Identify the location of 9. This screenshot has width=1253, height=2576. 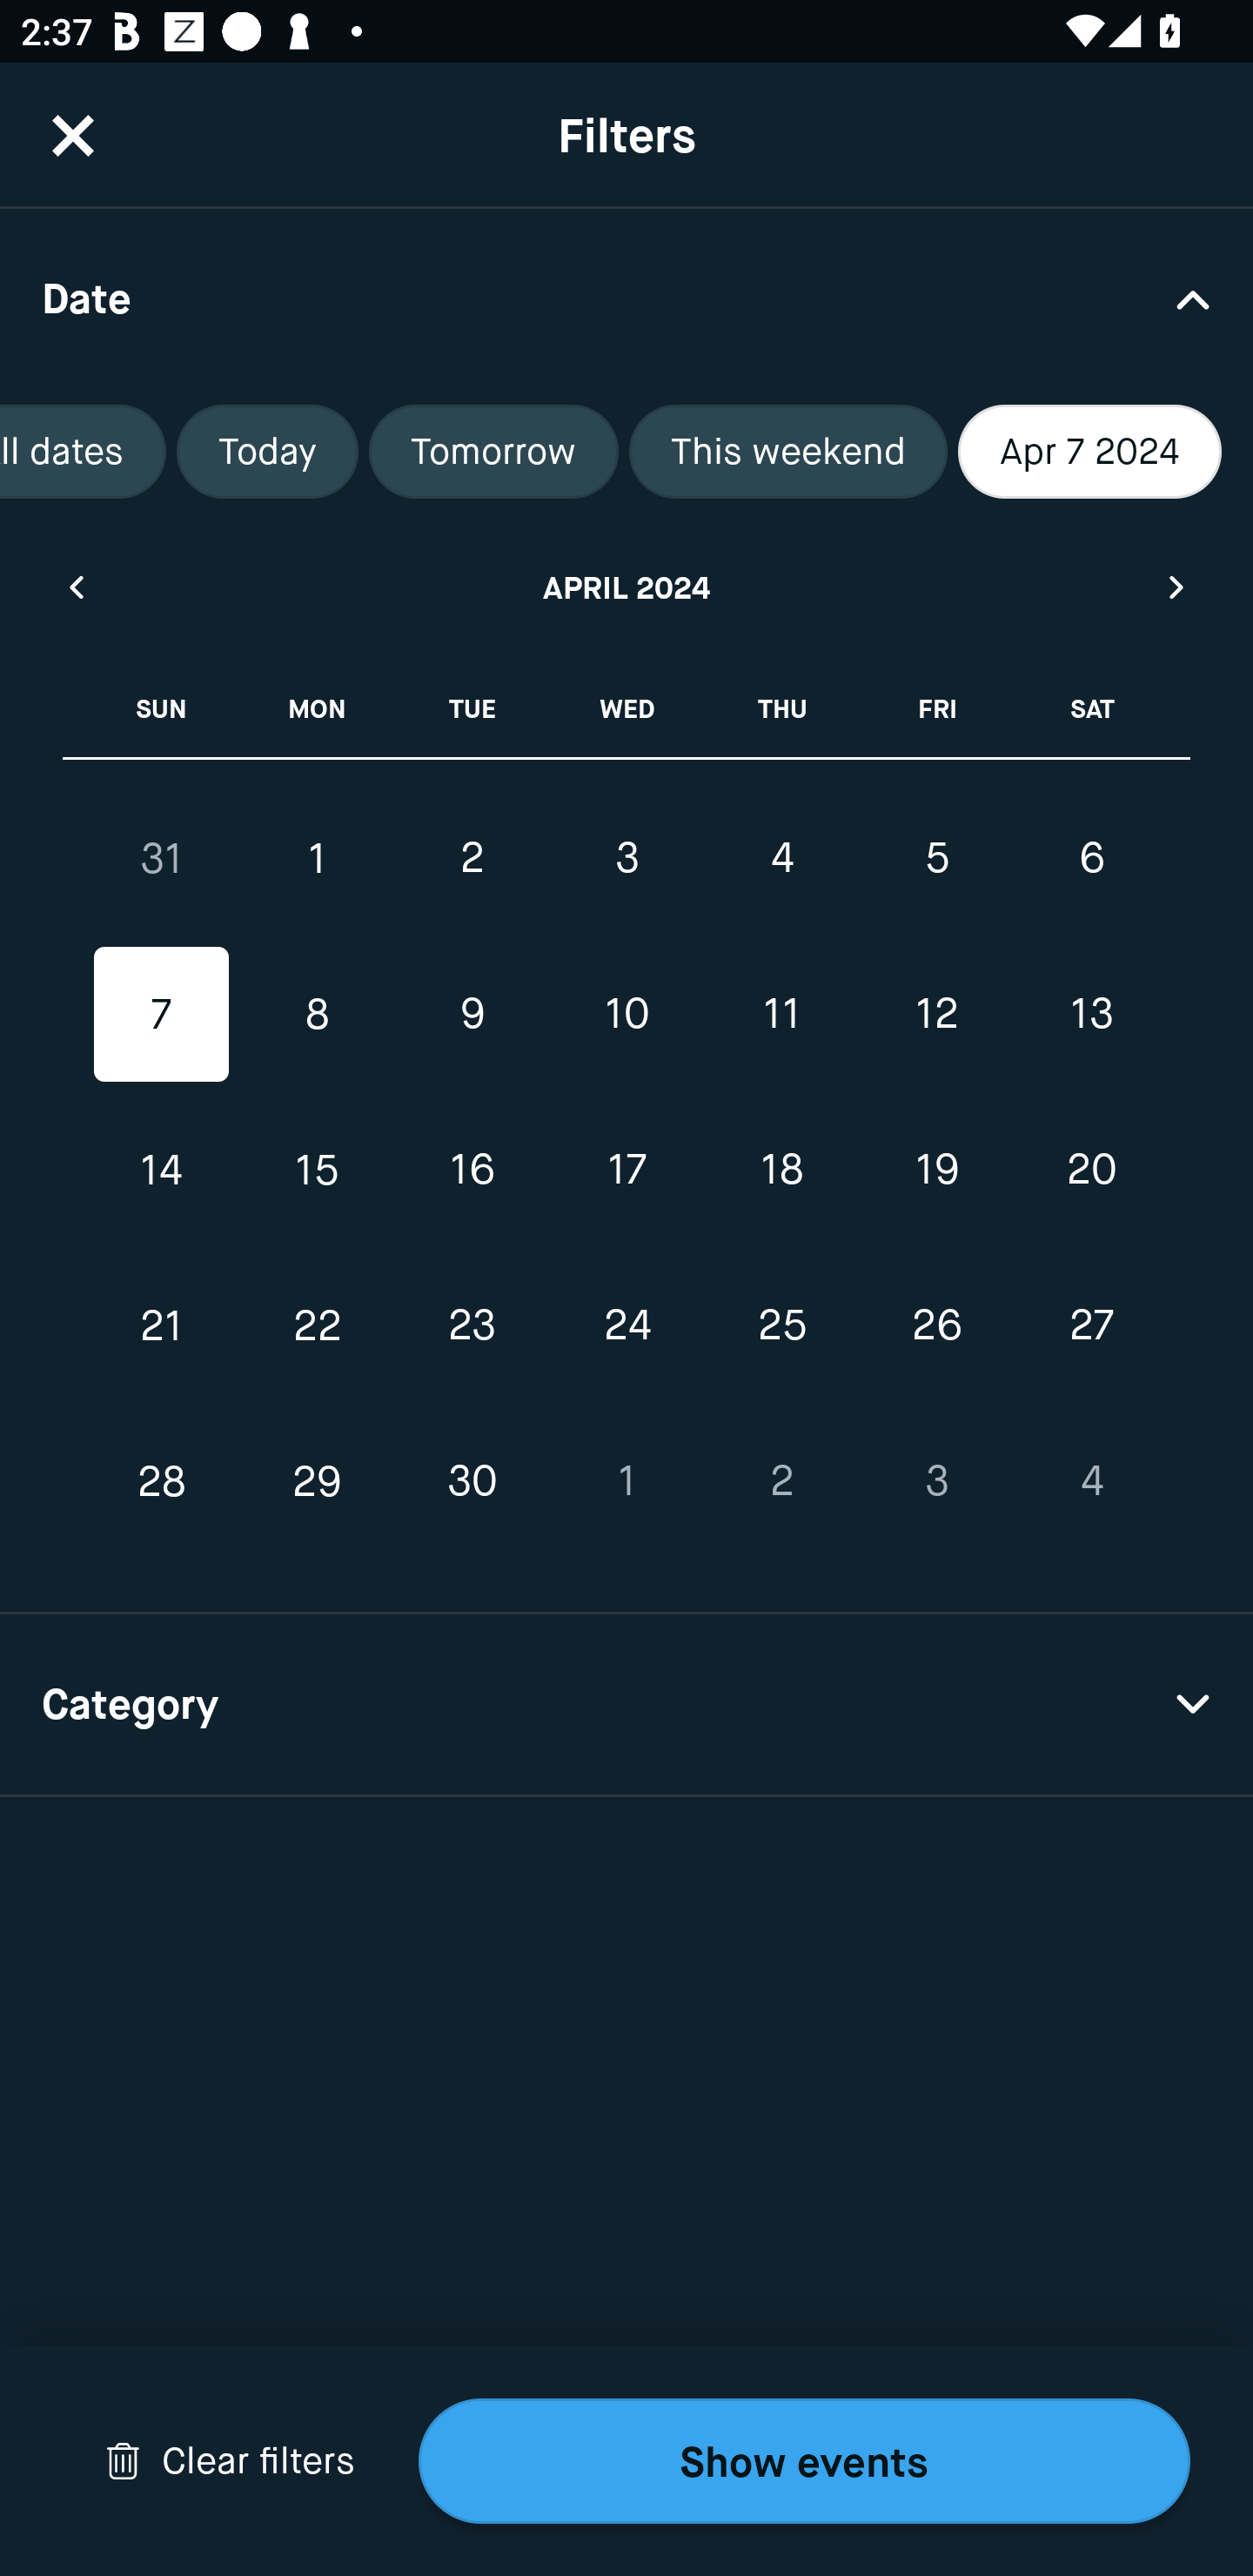
(472, 1015).